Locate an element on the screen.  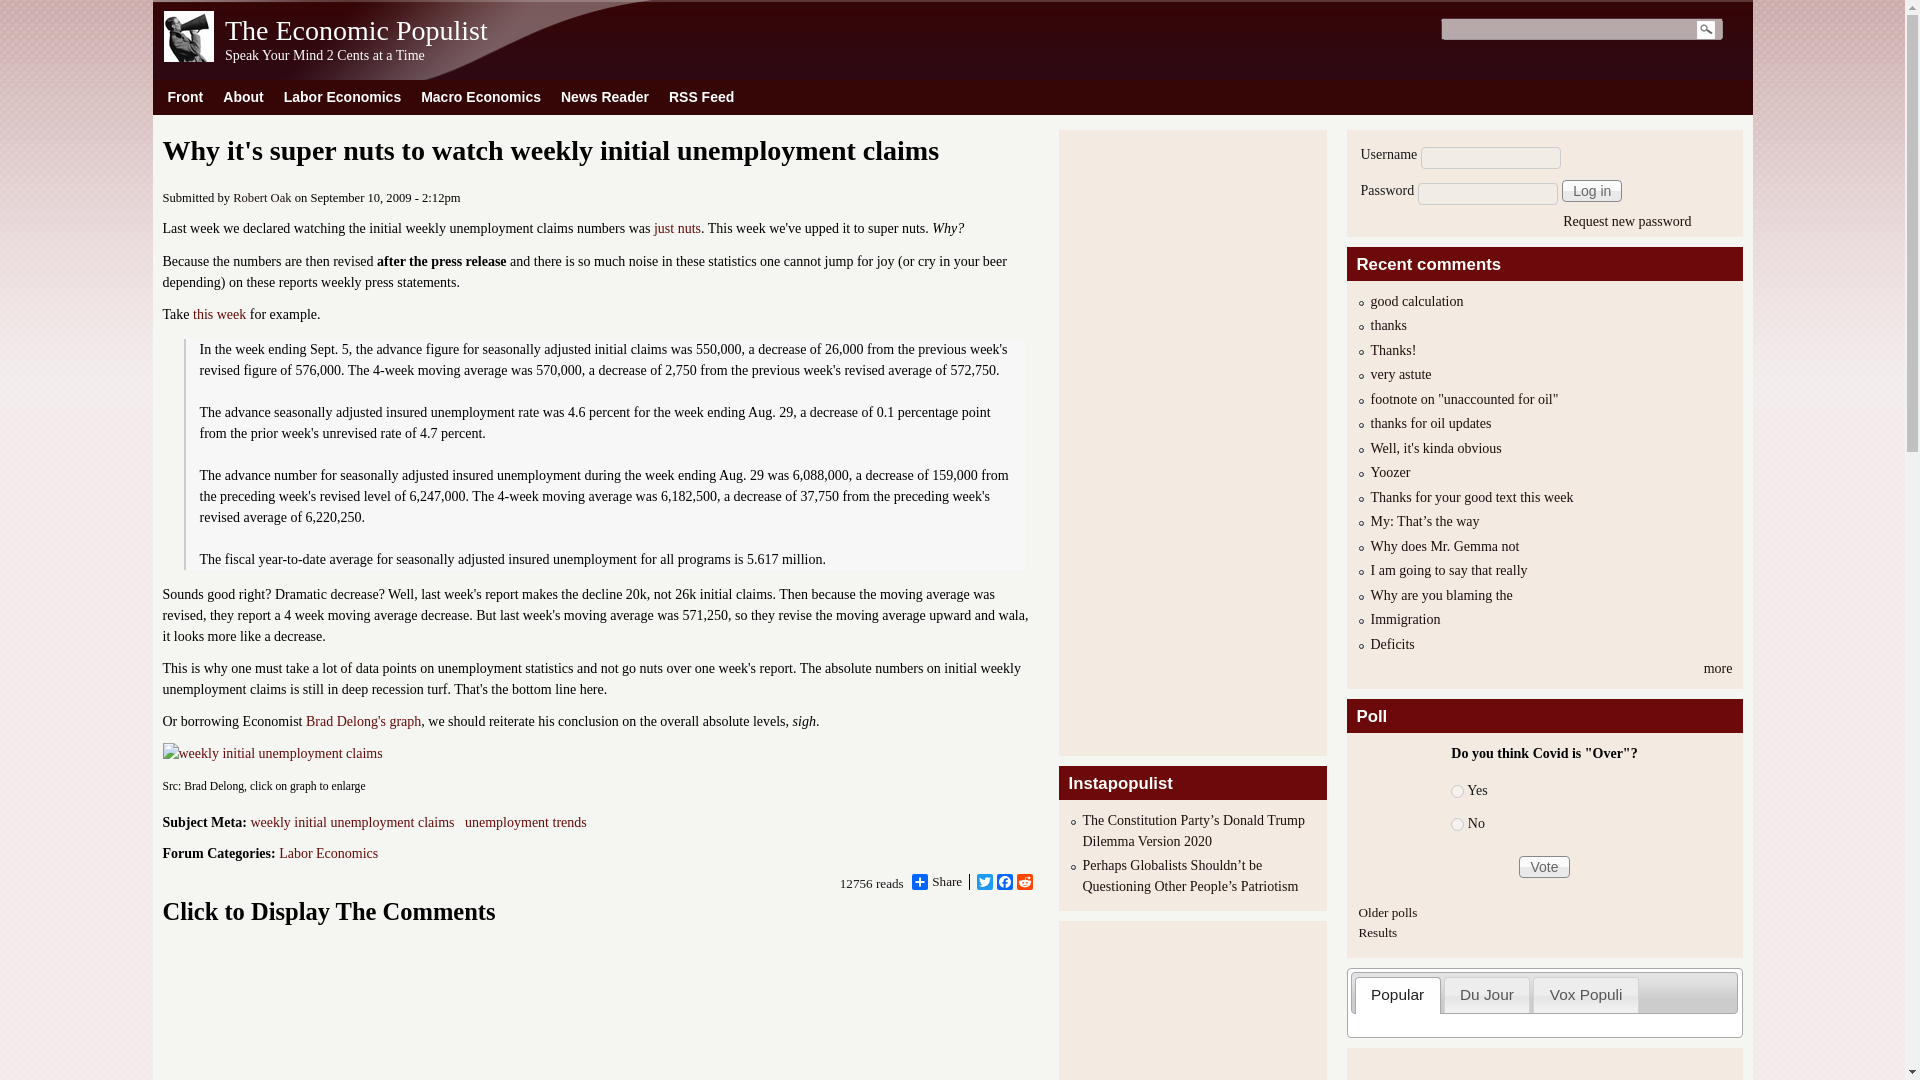
unemployment trends is located at coordinates (526, 822).